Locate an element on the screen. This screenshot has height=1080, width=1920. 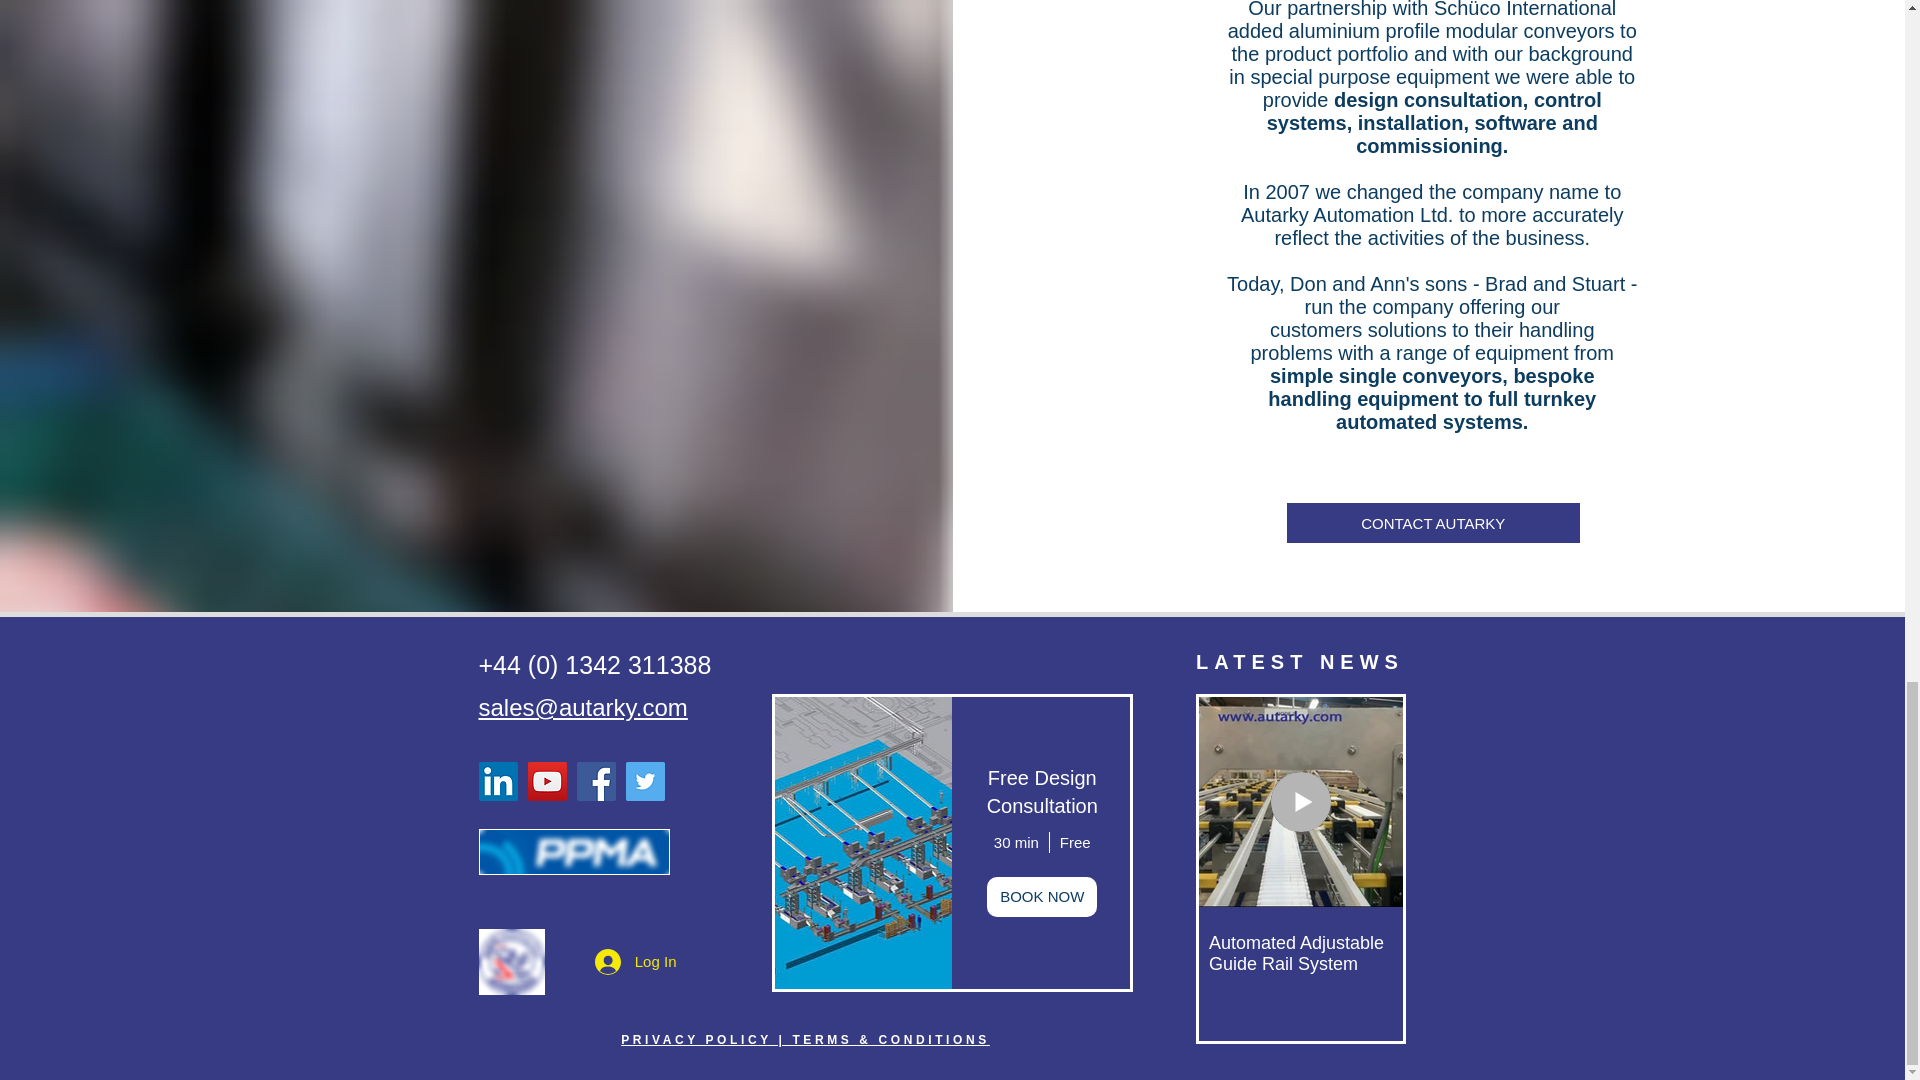
CONTACT AUTARKY is located at coordinates (1433, 523).